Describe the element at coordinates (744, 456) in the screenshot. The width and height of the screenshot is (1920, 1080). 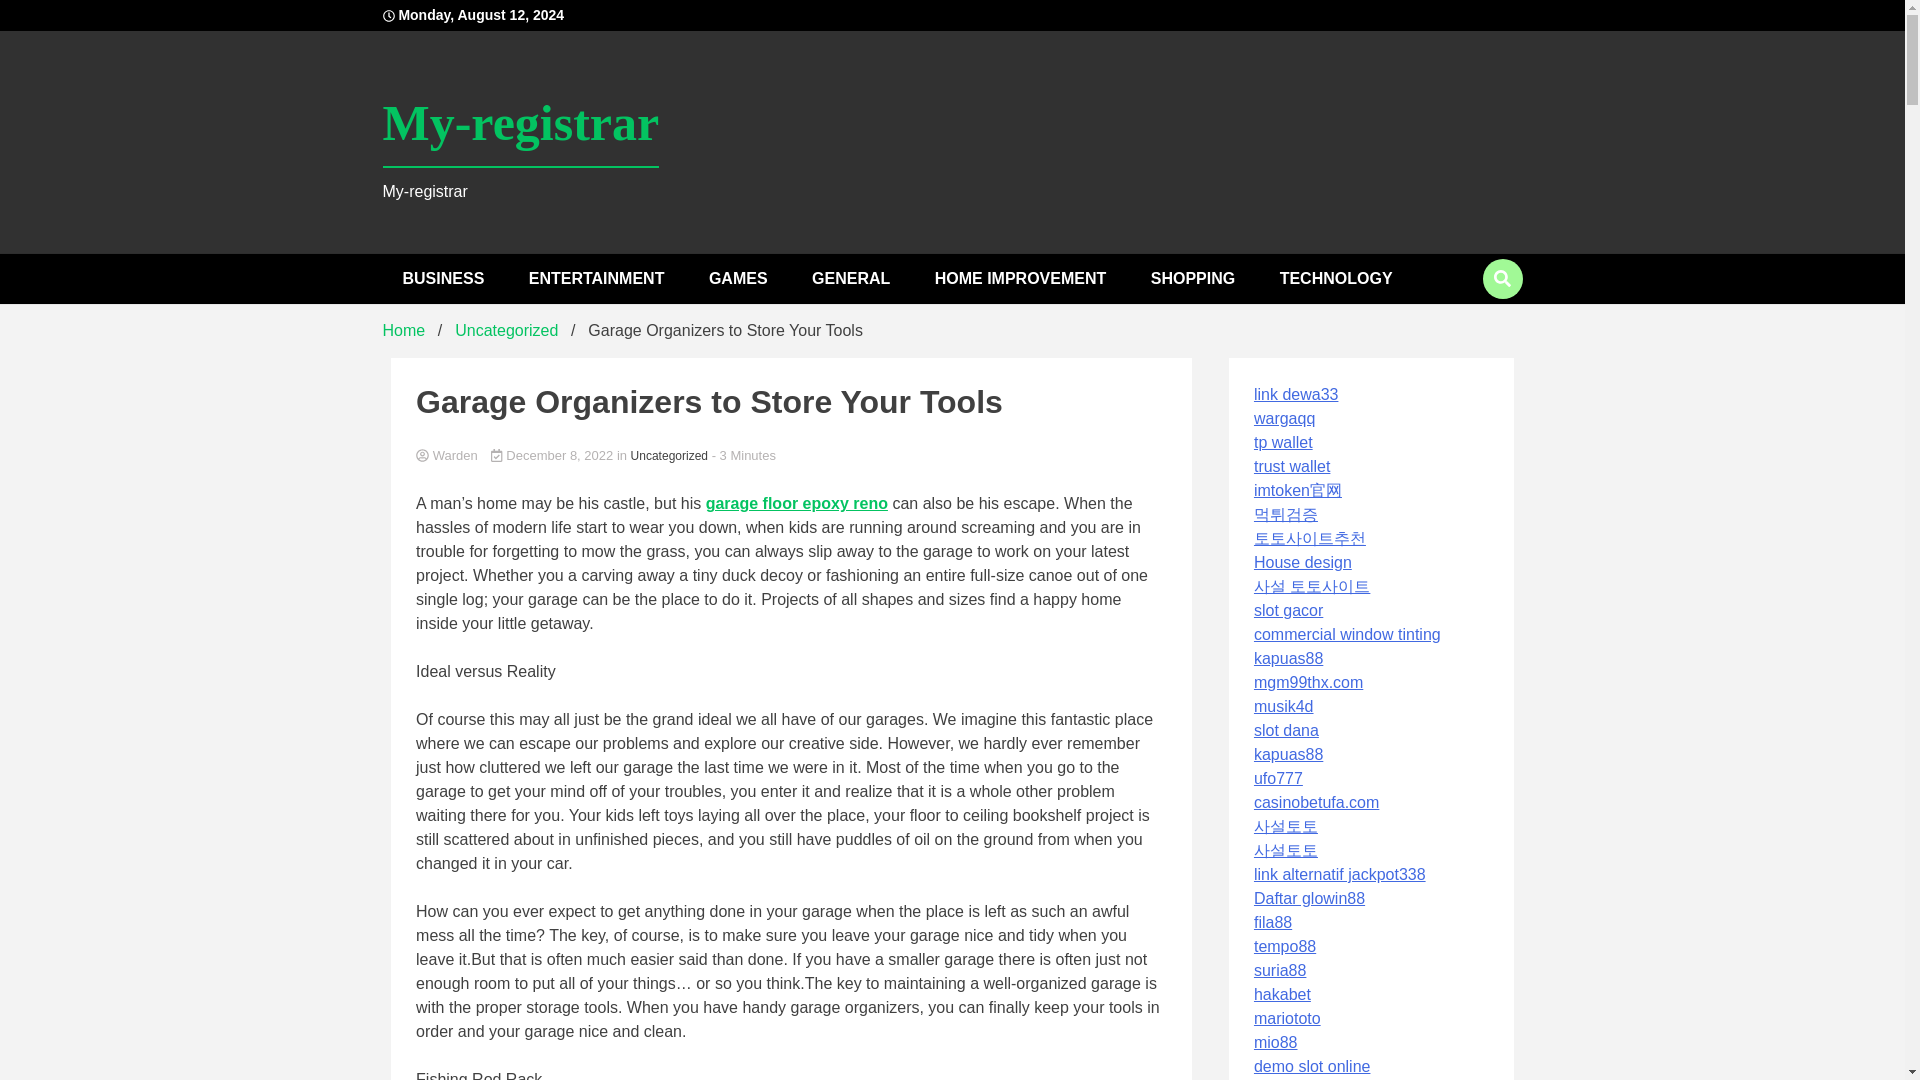
I see `Estimated Reading Time of Article` at that location.